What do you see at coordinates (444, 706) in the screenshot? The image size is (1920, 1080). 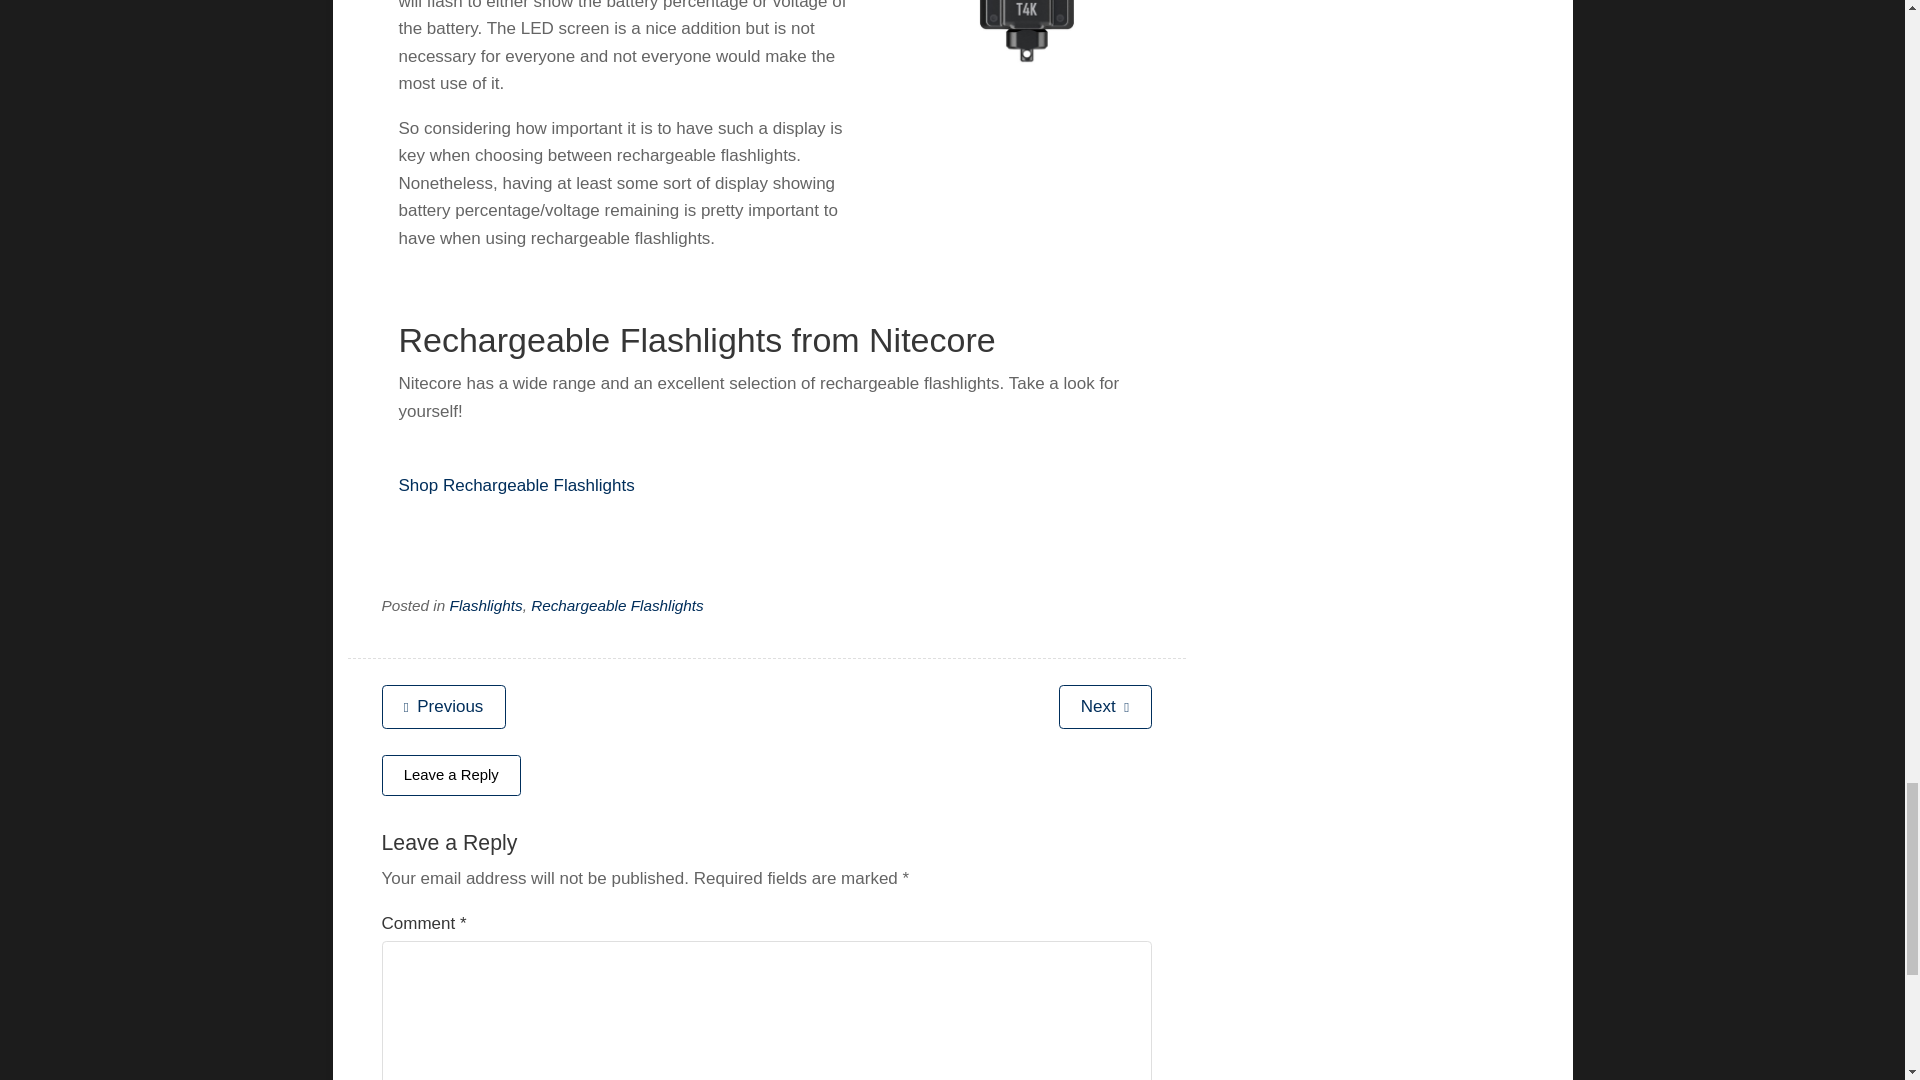 I see `Previous` at bounding box center [444, 706].